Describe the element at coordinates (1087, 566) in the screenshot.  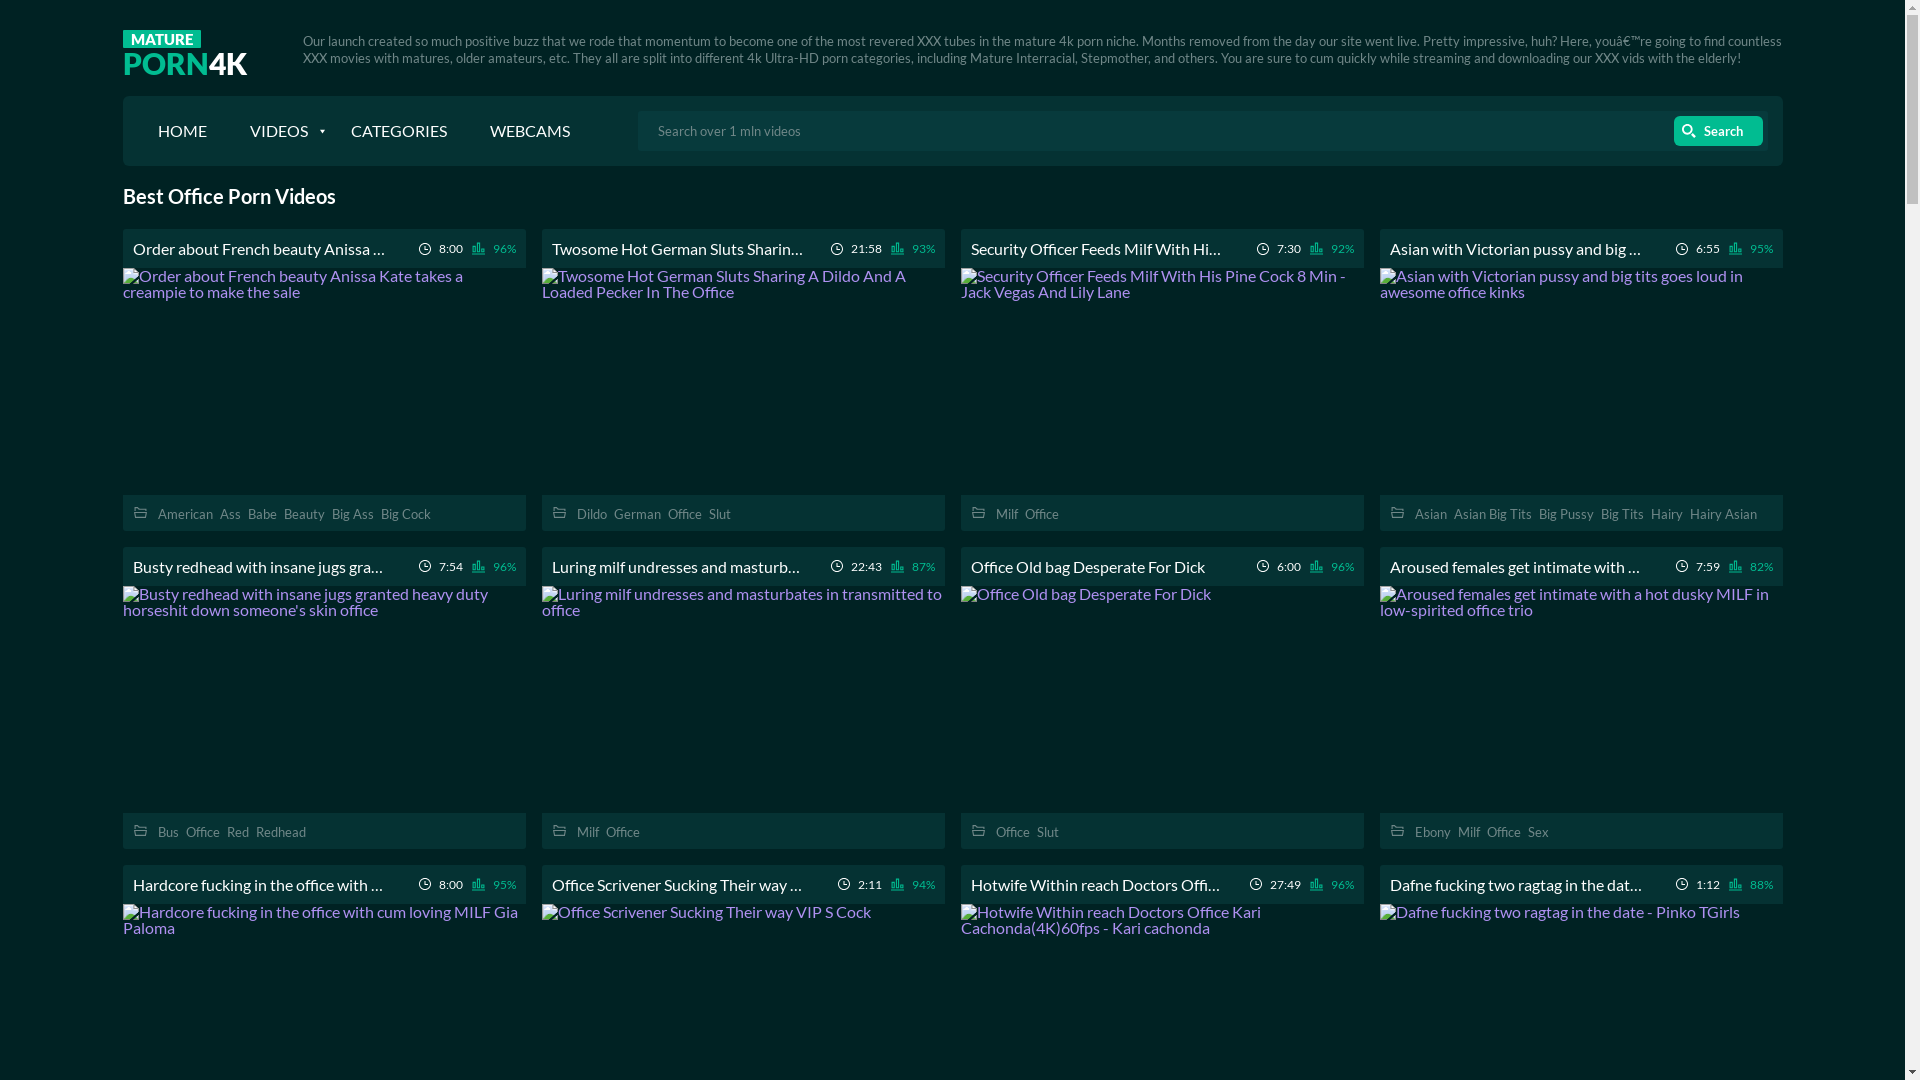
I see `Office Old bag Desperate For Dick` at that location.